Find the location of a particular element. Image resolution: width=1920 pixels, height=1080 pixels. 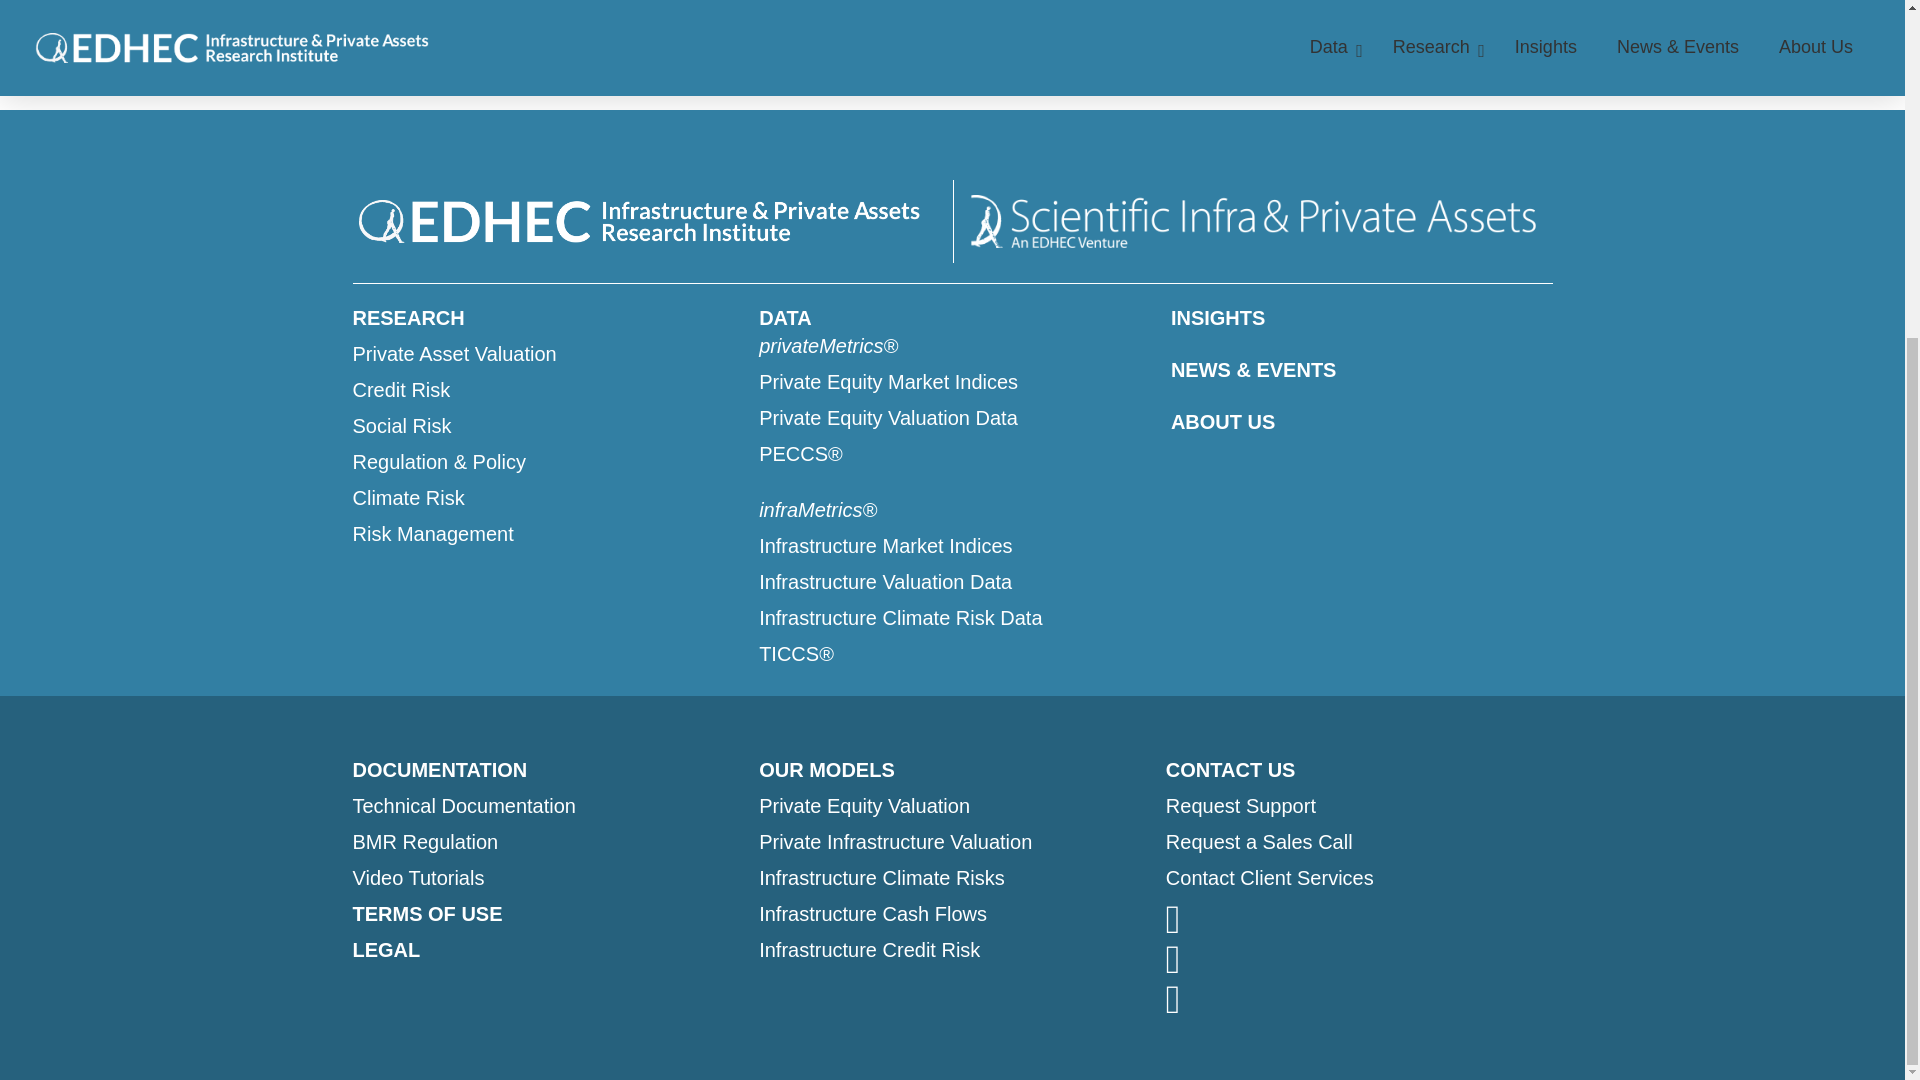

Private Equity Valuation Data is located at coordinates (954, 418).